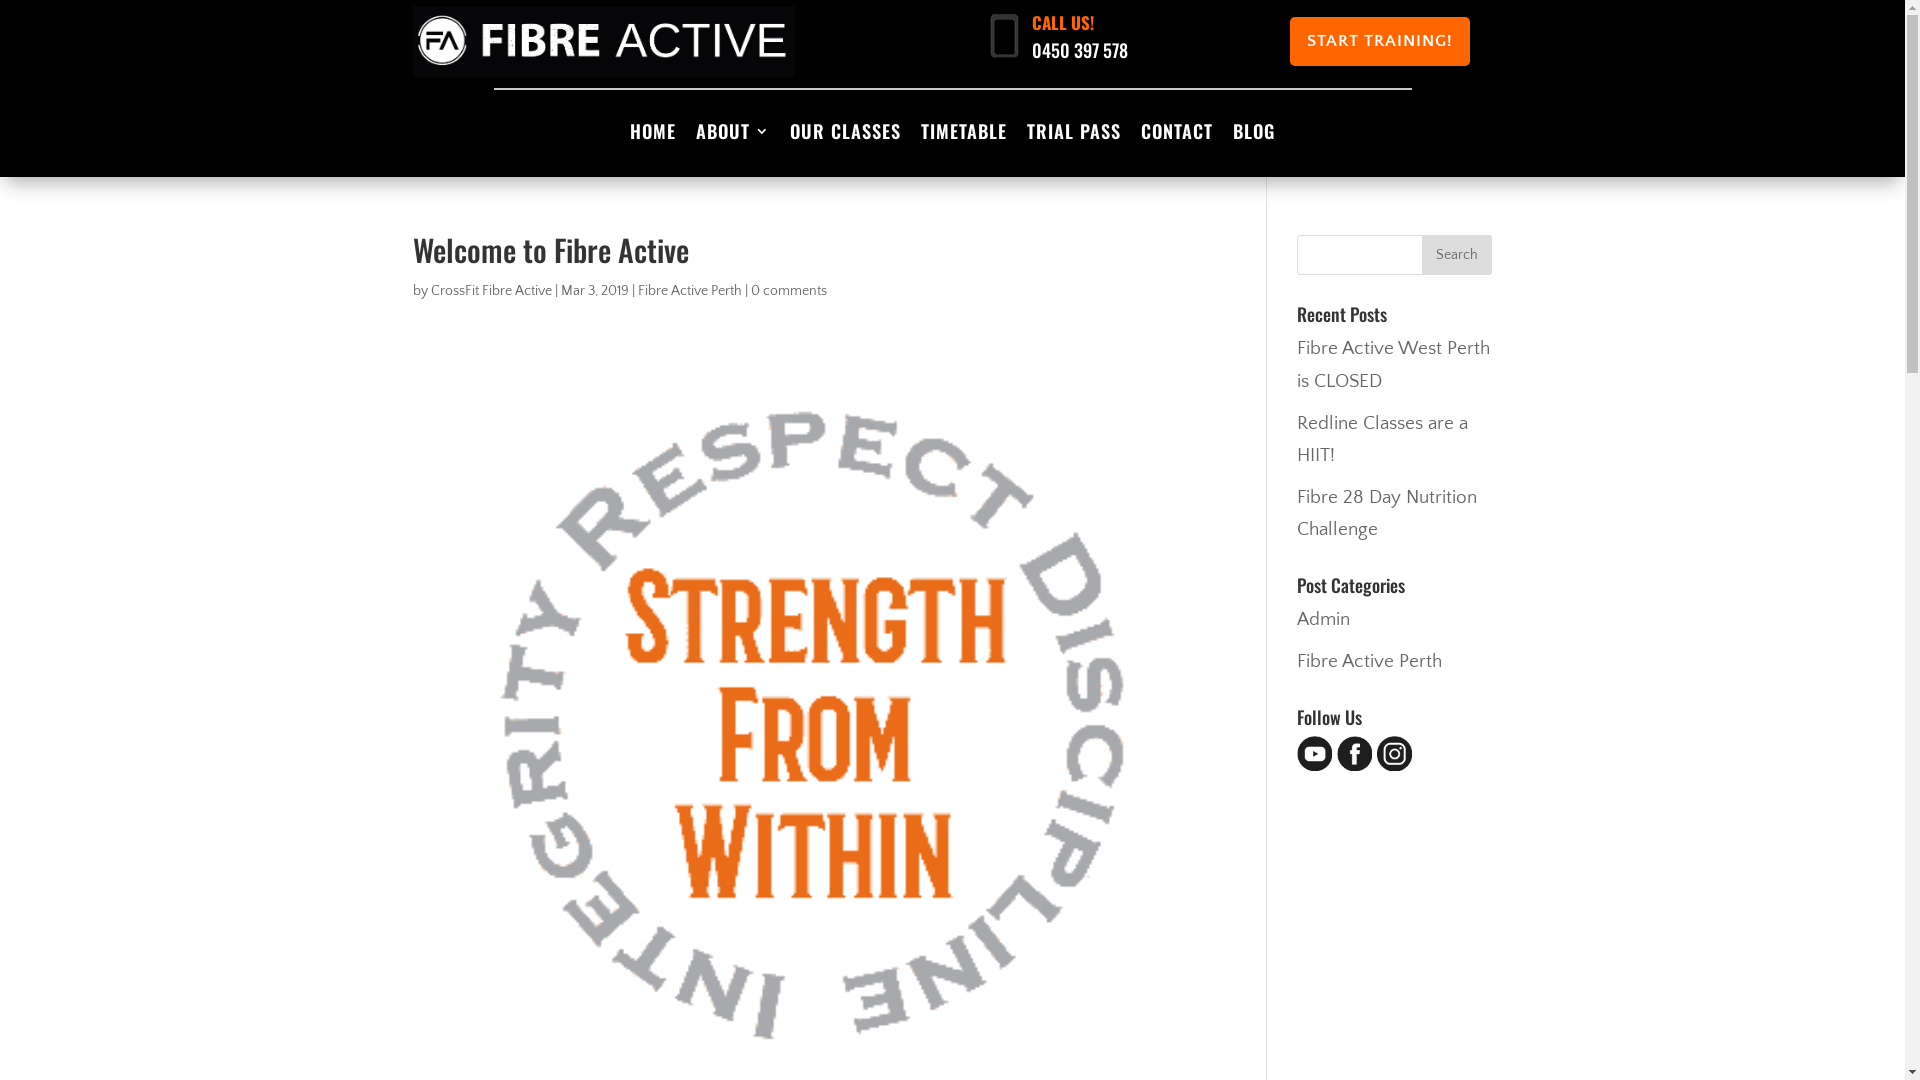 The width and height of the screenshot is (1920, 1080). What do you see at coordinates (1370, 662) in the screenshot?
I see `Fibre Active Perth` at bounding box center [1370, 662].